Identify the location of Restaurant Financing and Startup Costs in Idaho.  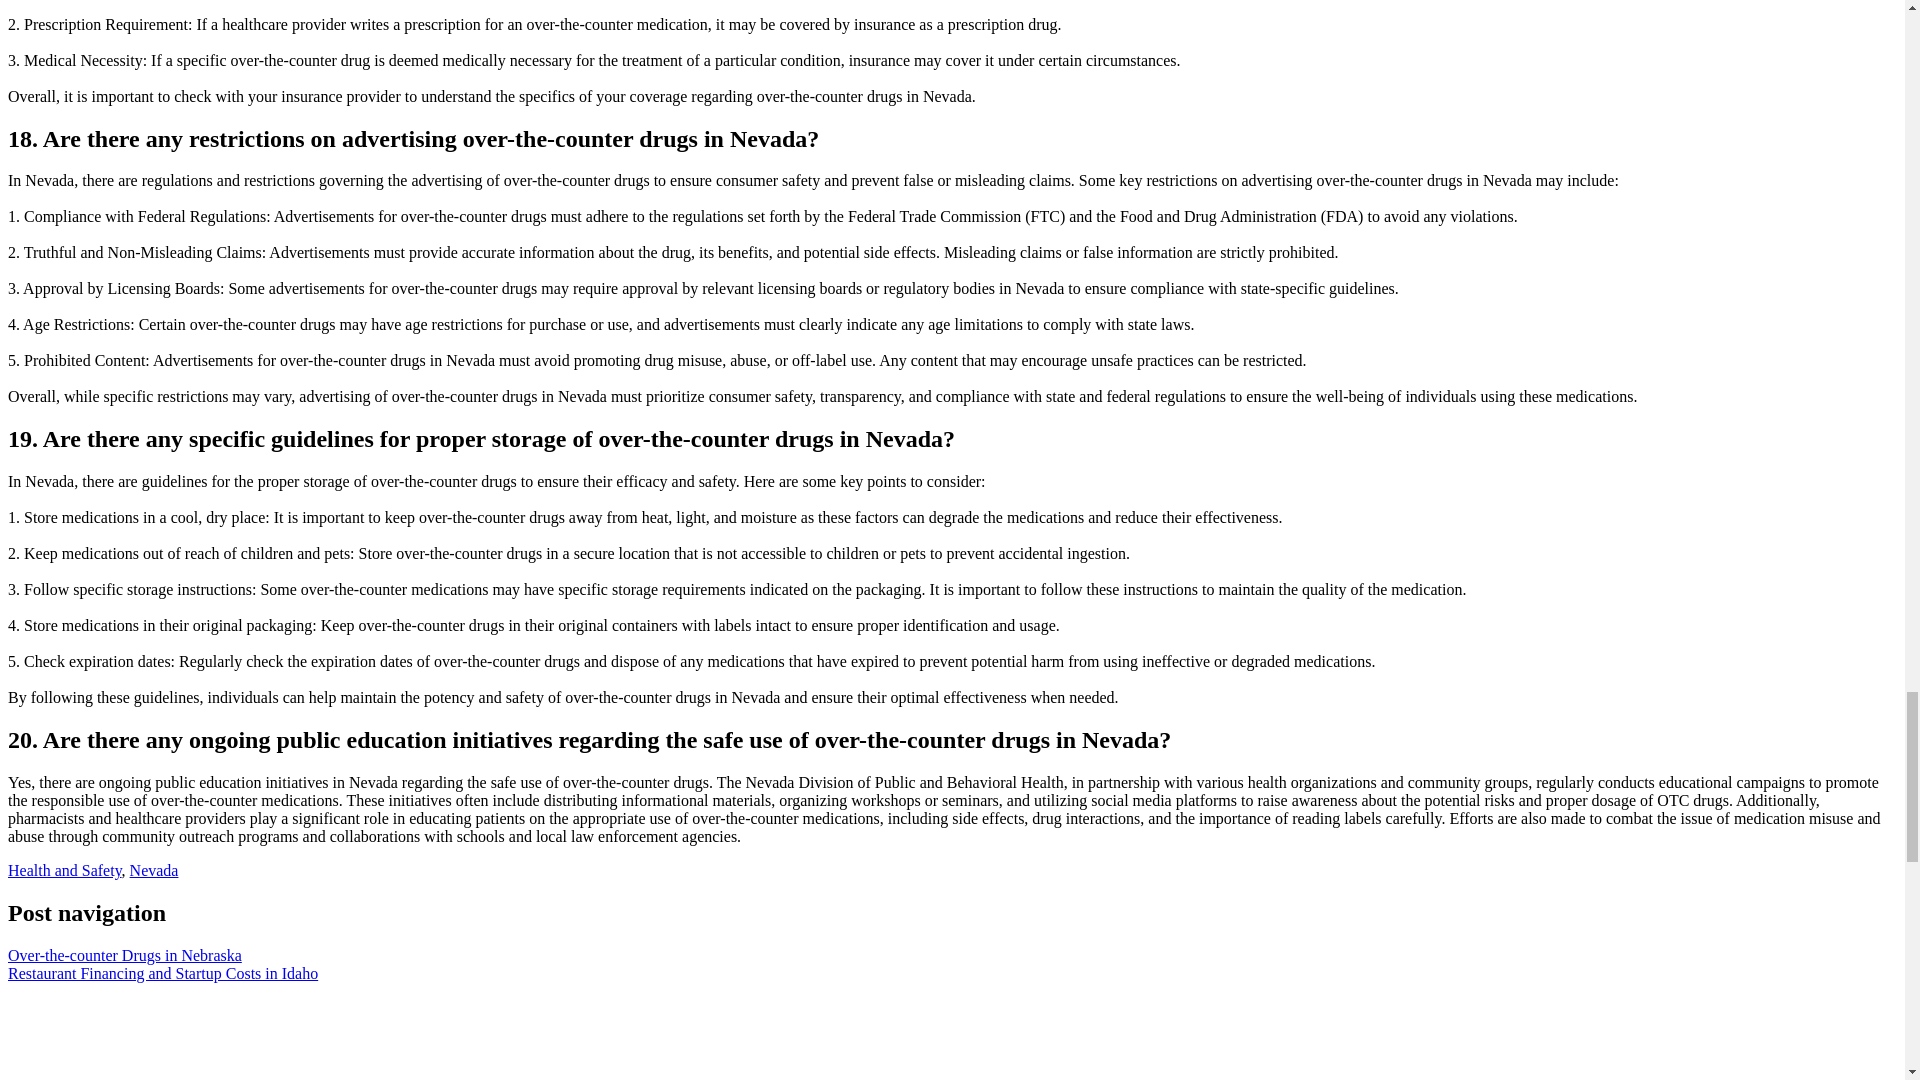
(162, 973).